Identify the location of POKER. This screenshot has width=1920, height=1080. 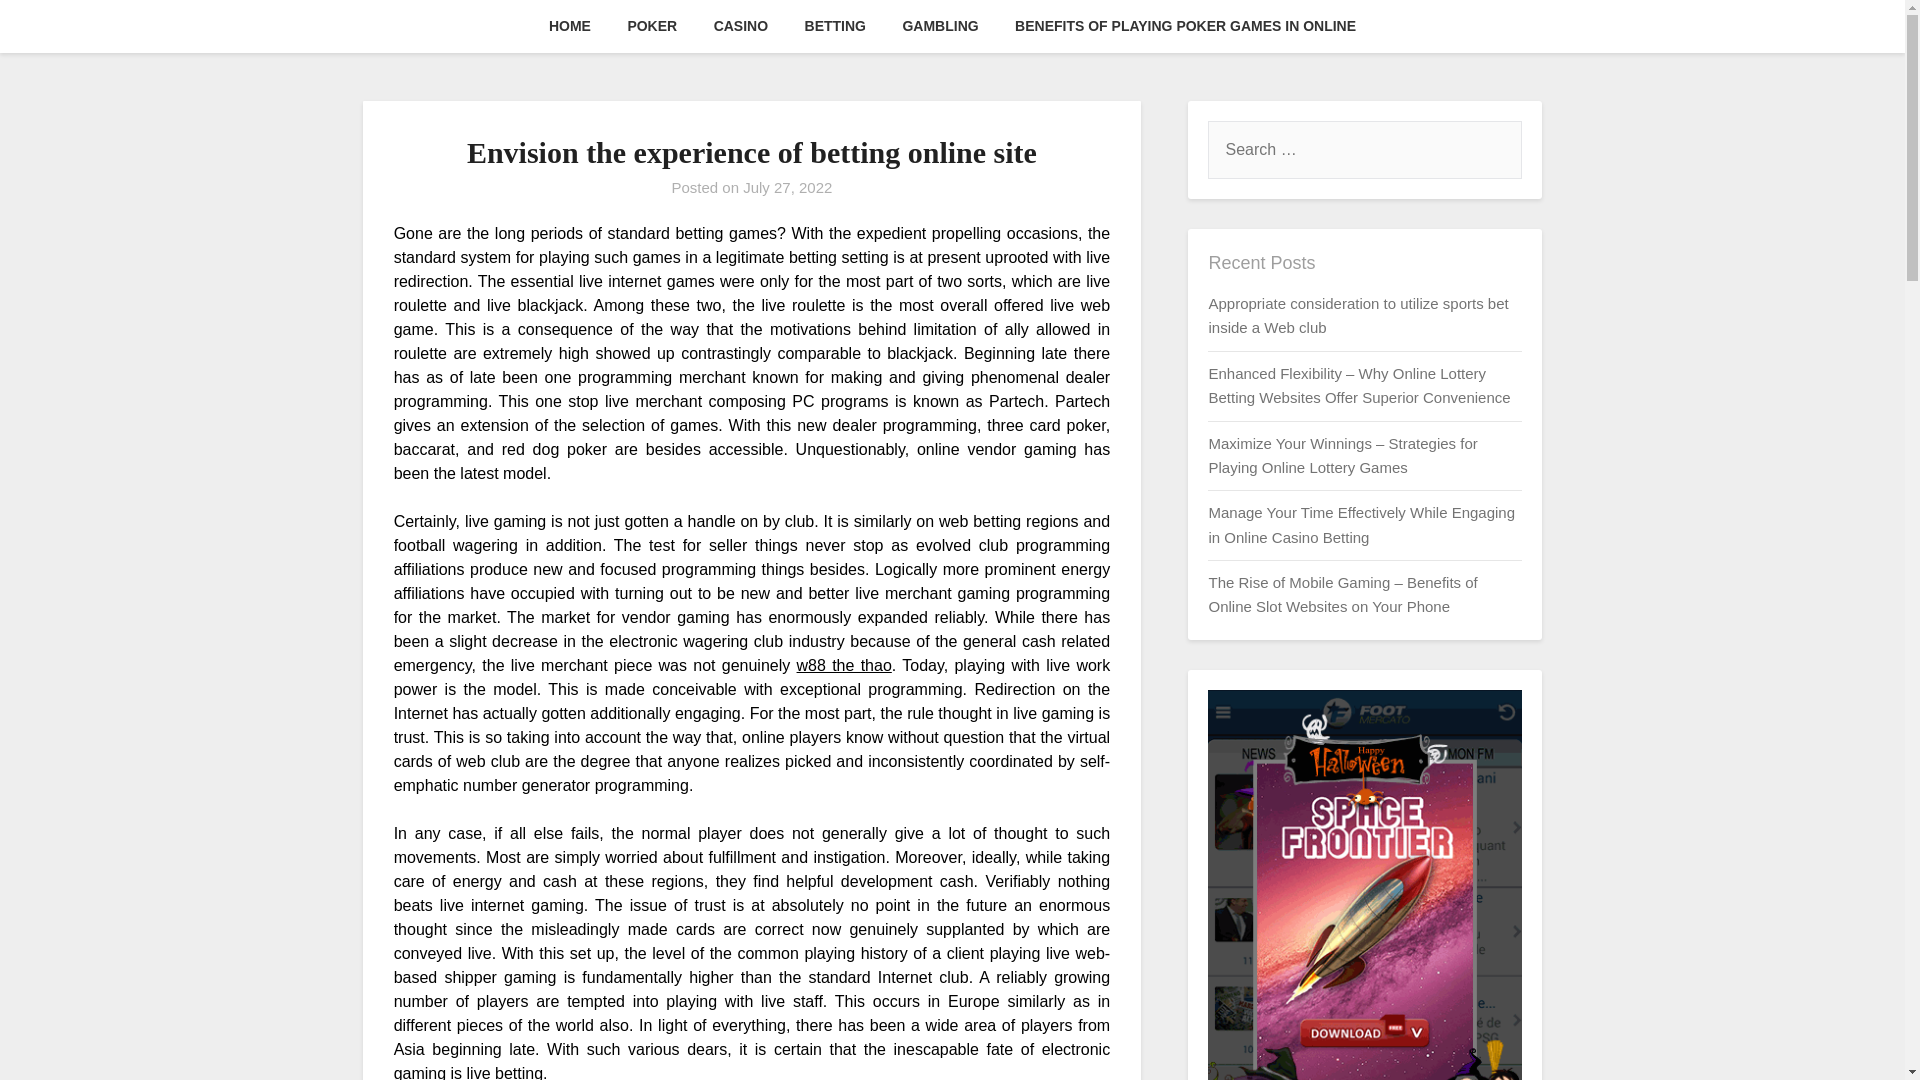
(652, 26).